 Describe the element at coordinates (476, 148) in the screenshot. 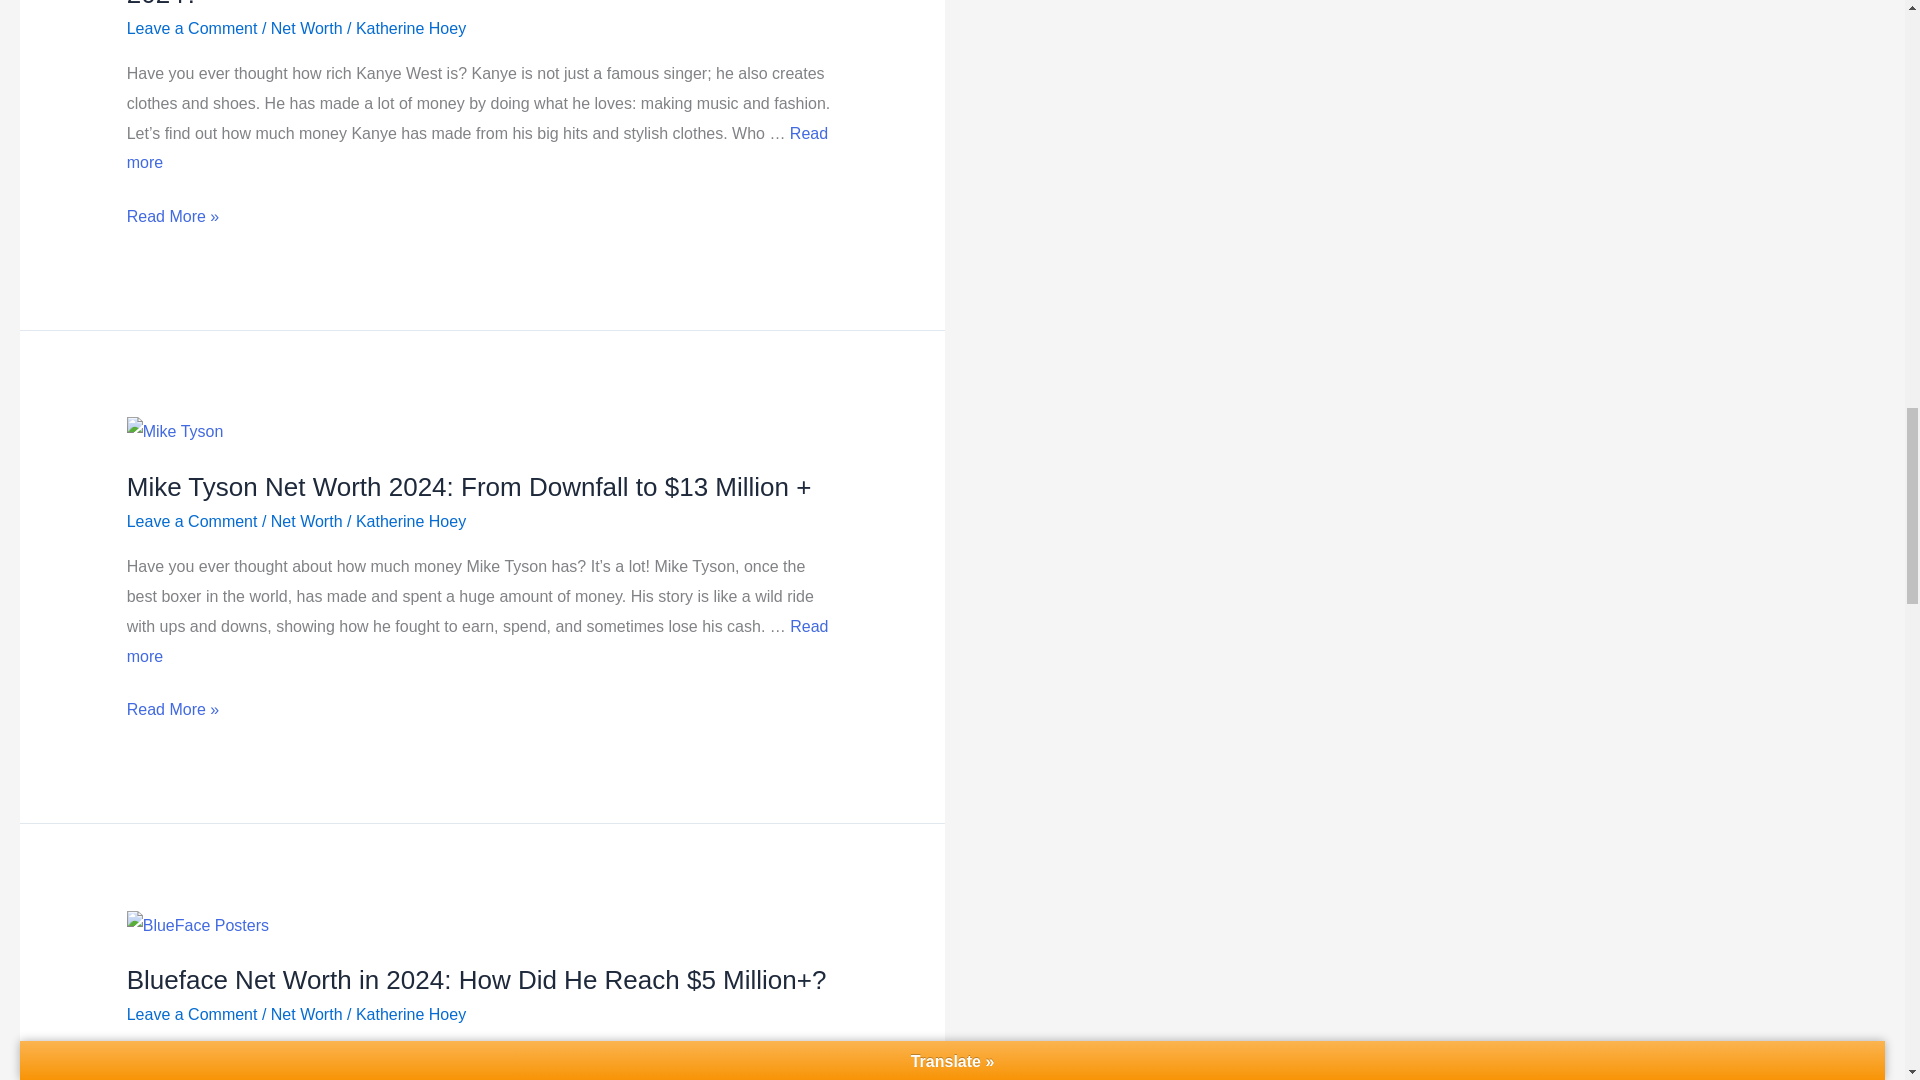

I see `Read more` at that location.